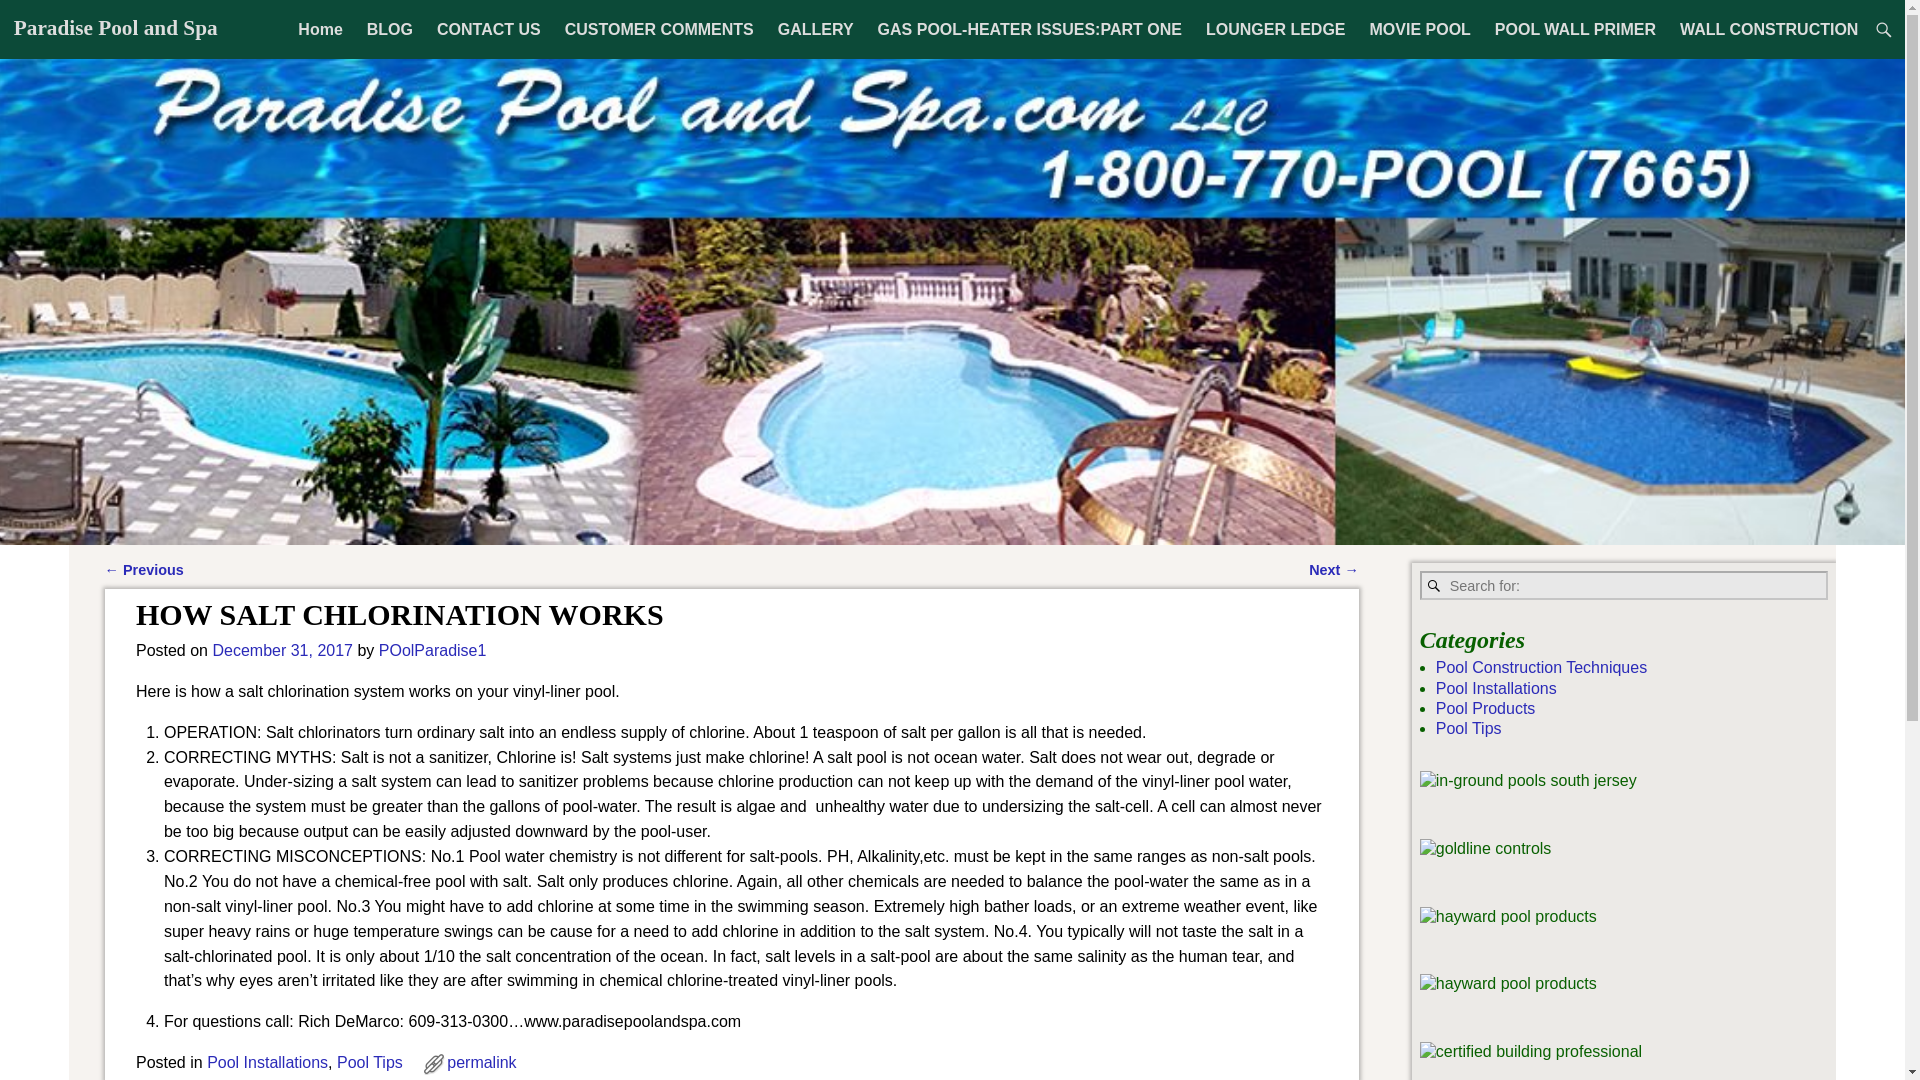 The height and width of the screenshot is (1080, 1920). Describe the element at coordinates (1496, 688) in the screenshot. I see `Pool Installations` at that location.